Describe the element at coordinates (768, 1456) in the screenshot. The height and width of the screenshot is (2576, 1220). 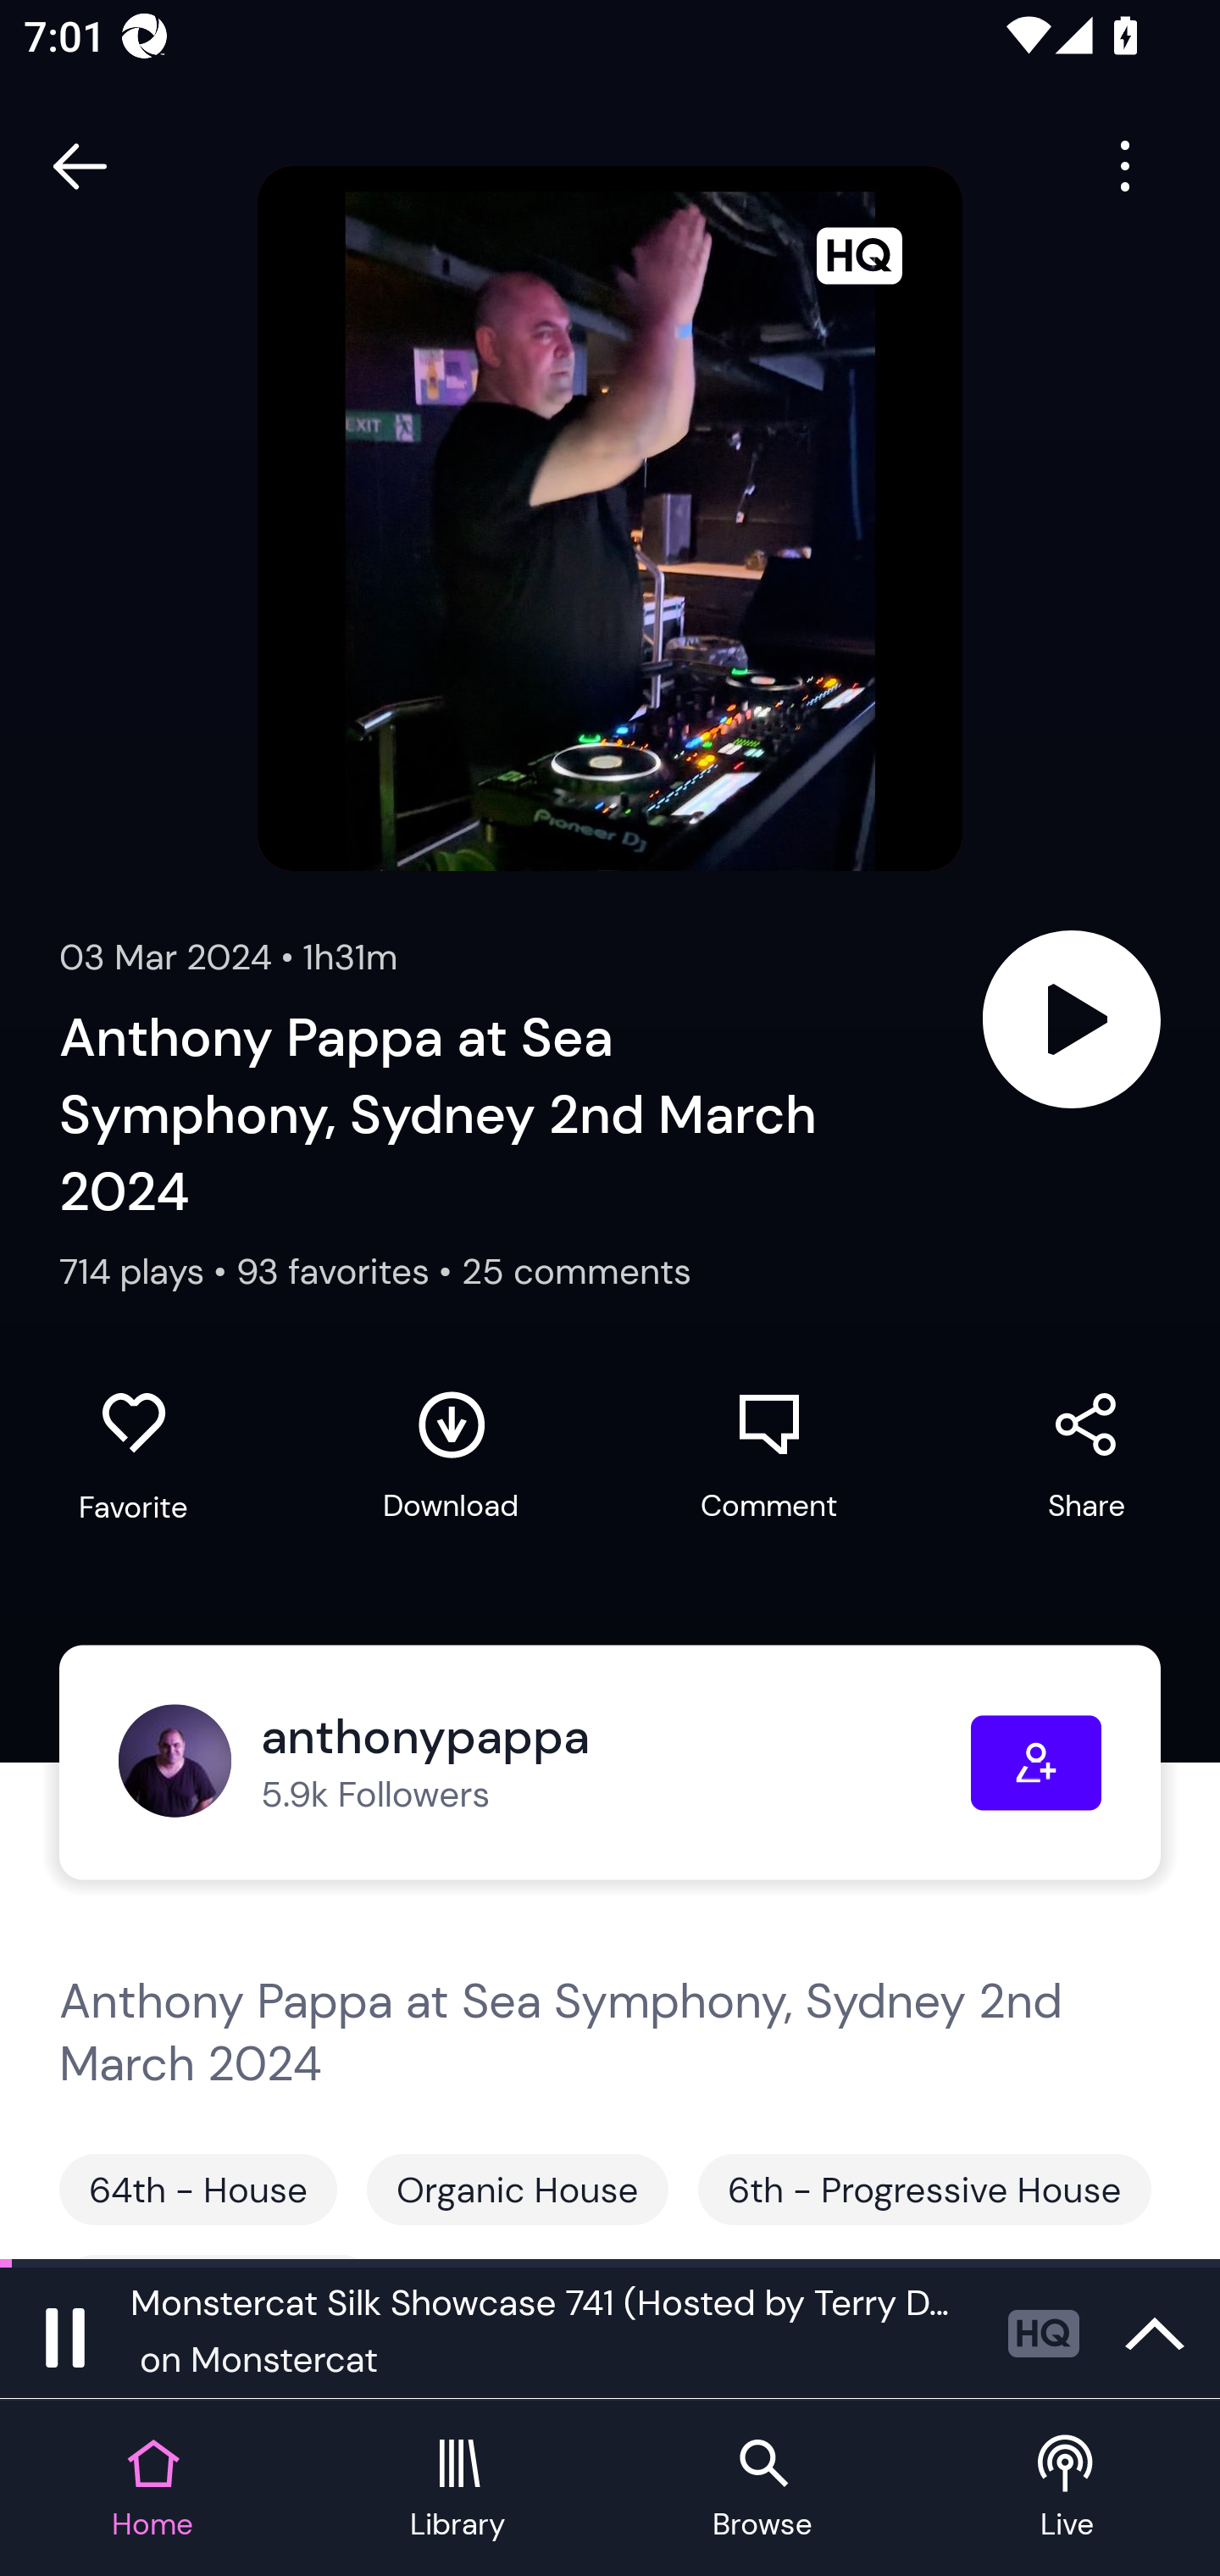
I see `Comment` at that location.